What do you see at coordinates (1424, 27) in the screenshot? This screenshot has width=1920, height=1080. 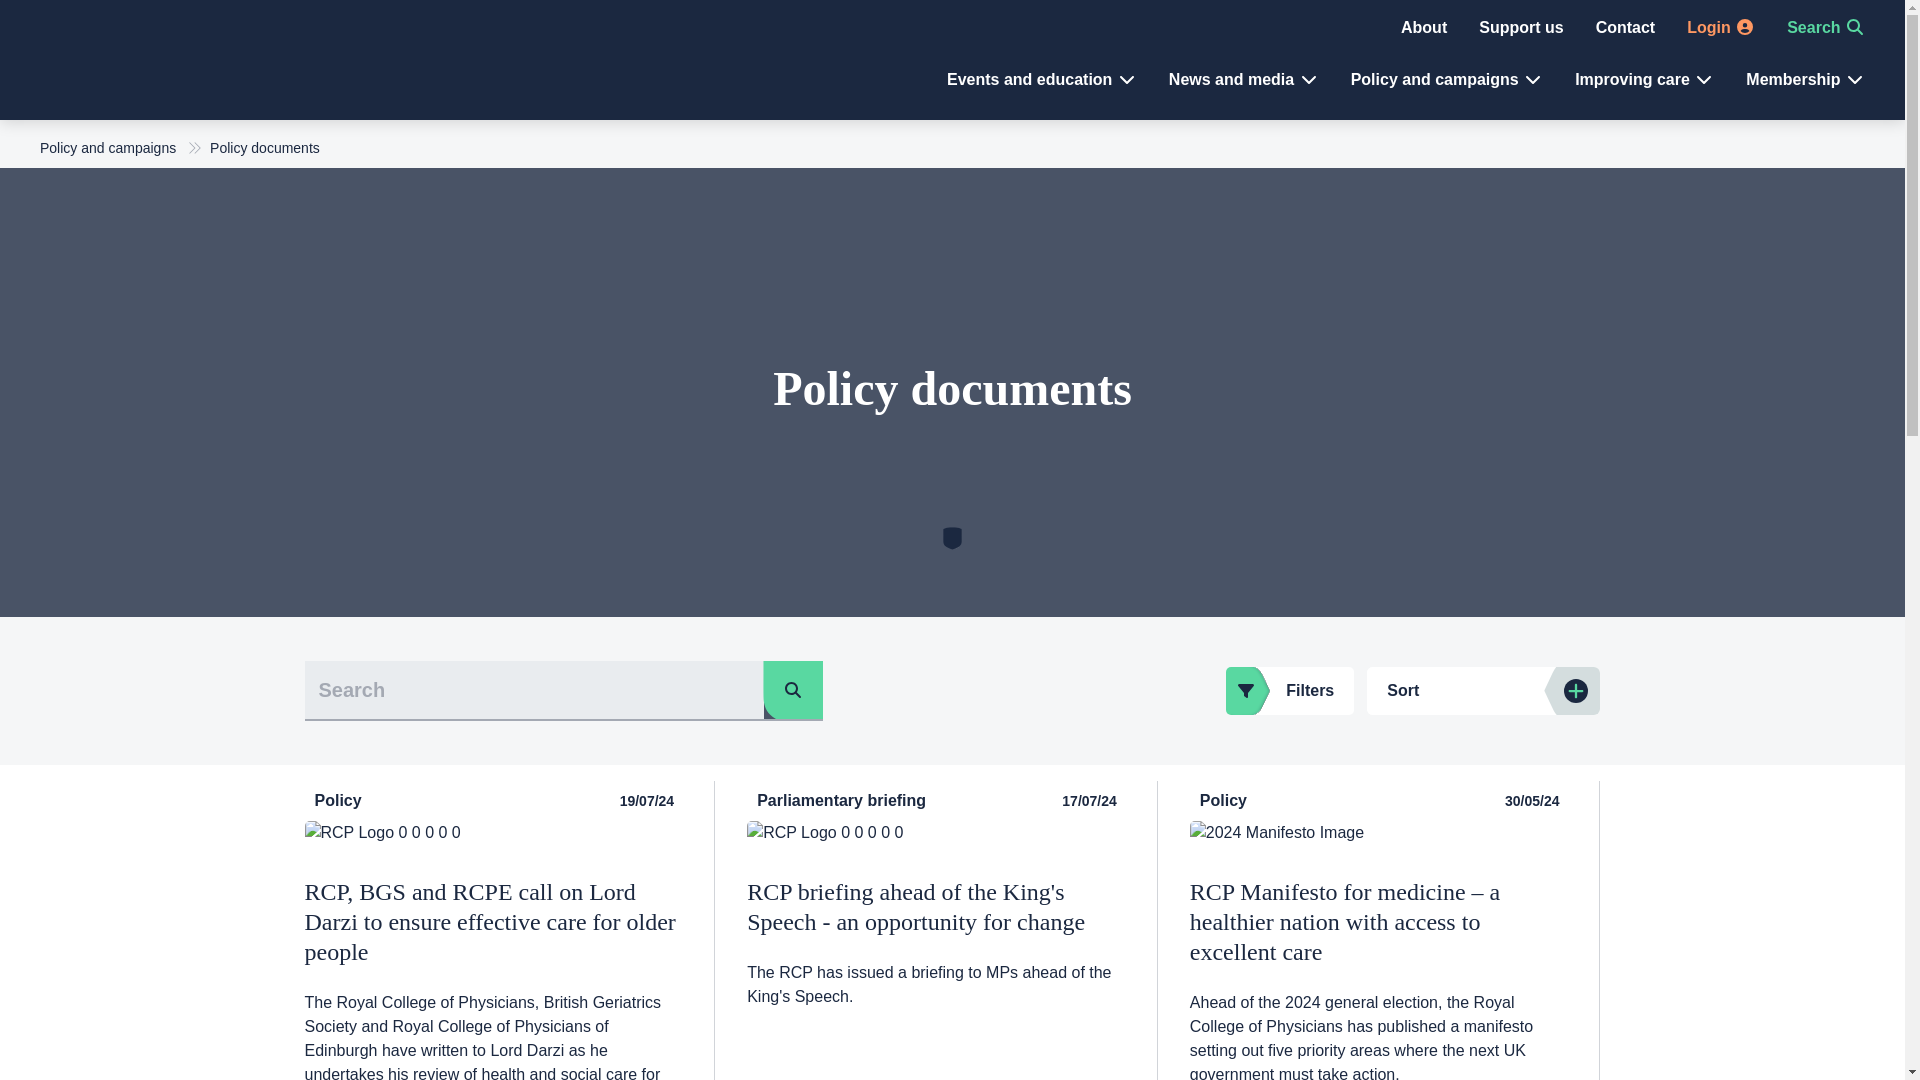 I see `About` at bounding box center [1424, 27].